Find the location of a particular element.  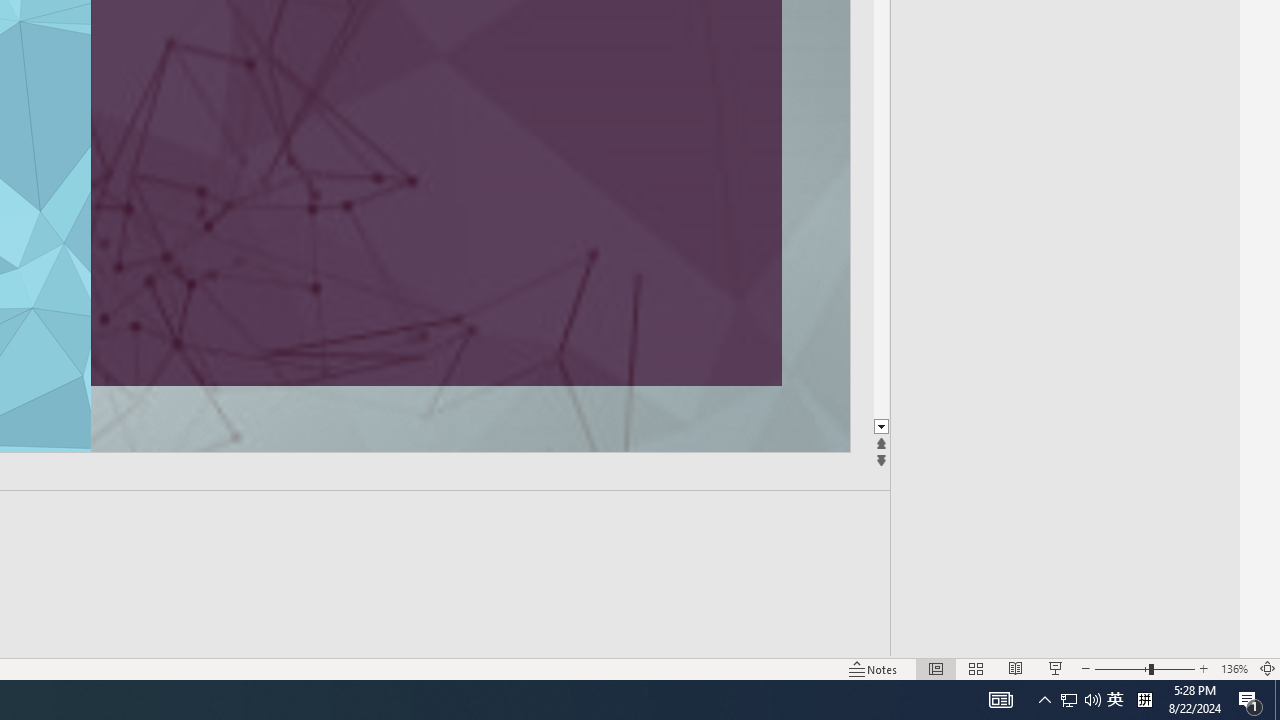

Zoom 136% is located at coordinates (1234, 668).